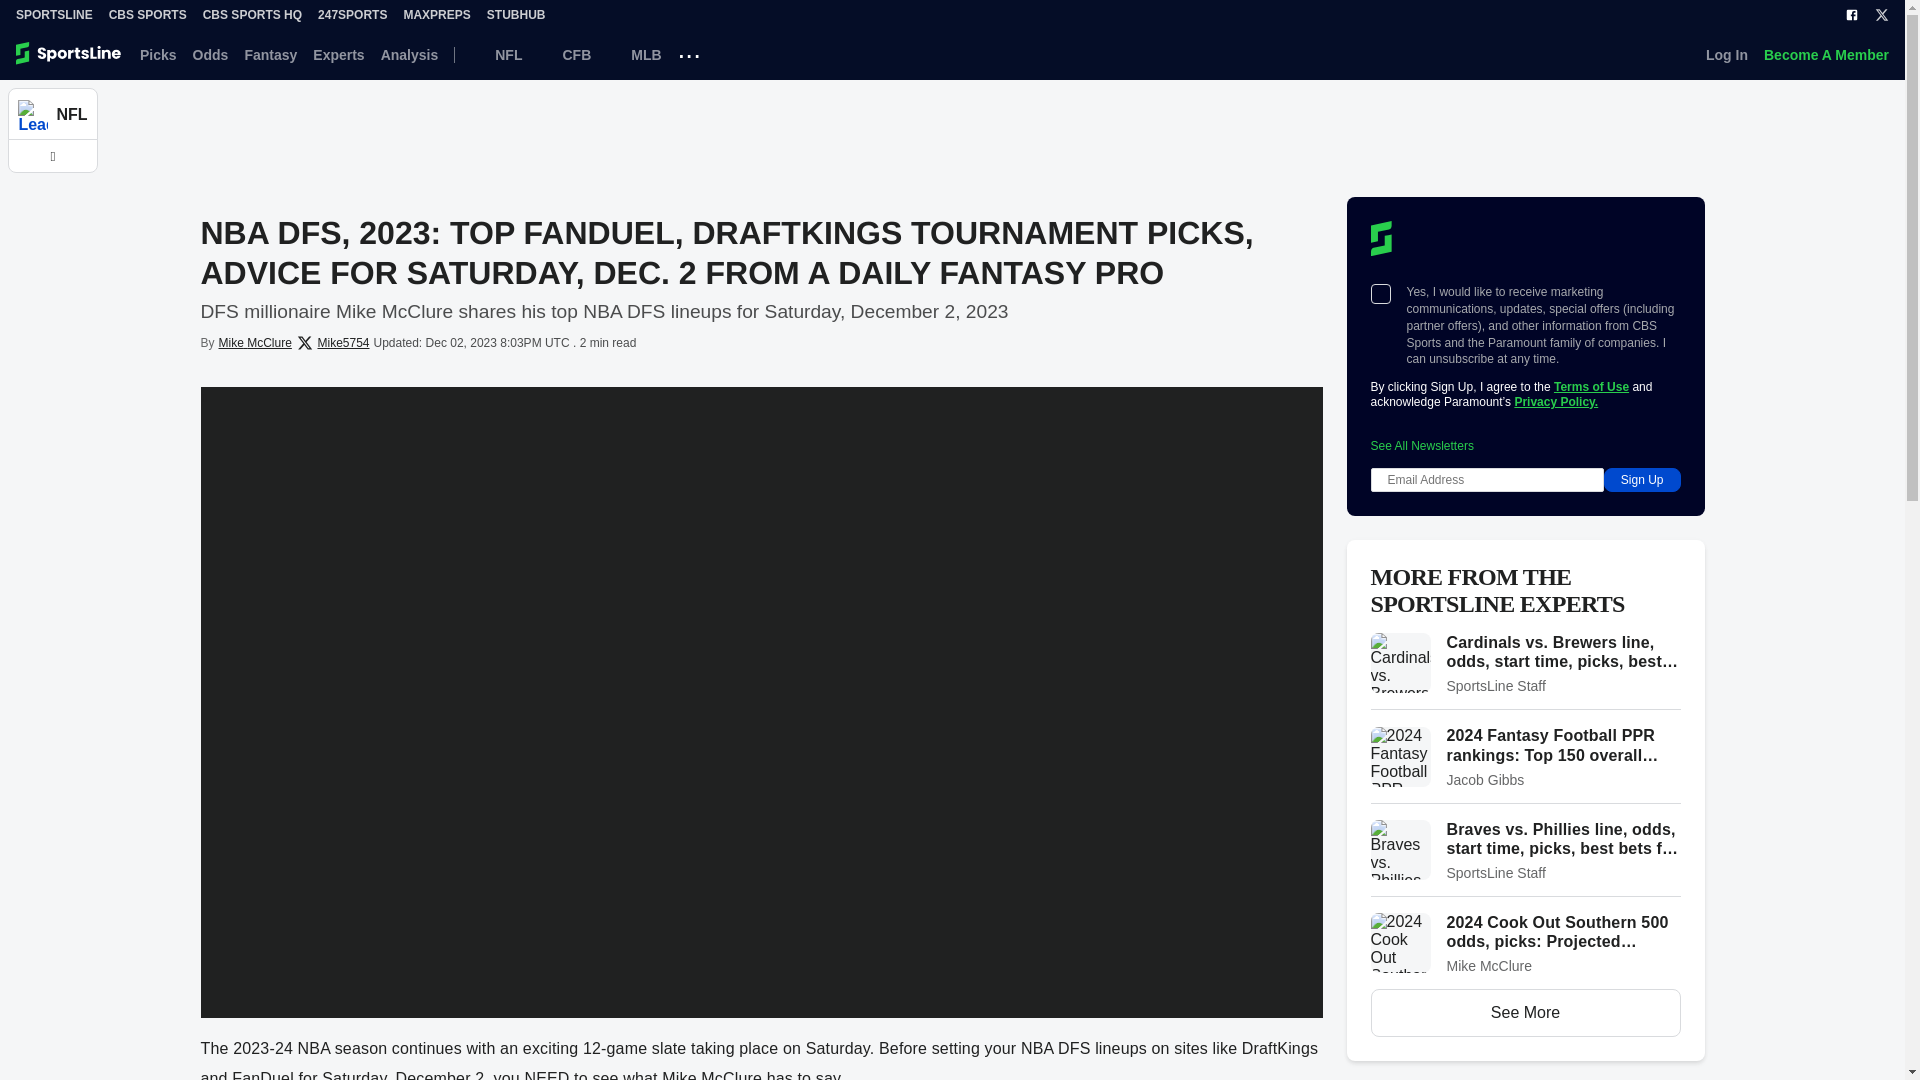 Image resolution: width=1920 pixels, height=1080 pixels. Describe the element at coordinates (352, 15) in the screenshot. I see `247Sports` at that location.